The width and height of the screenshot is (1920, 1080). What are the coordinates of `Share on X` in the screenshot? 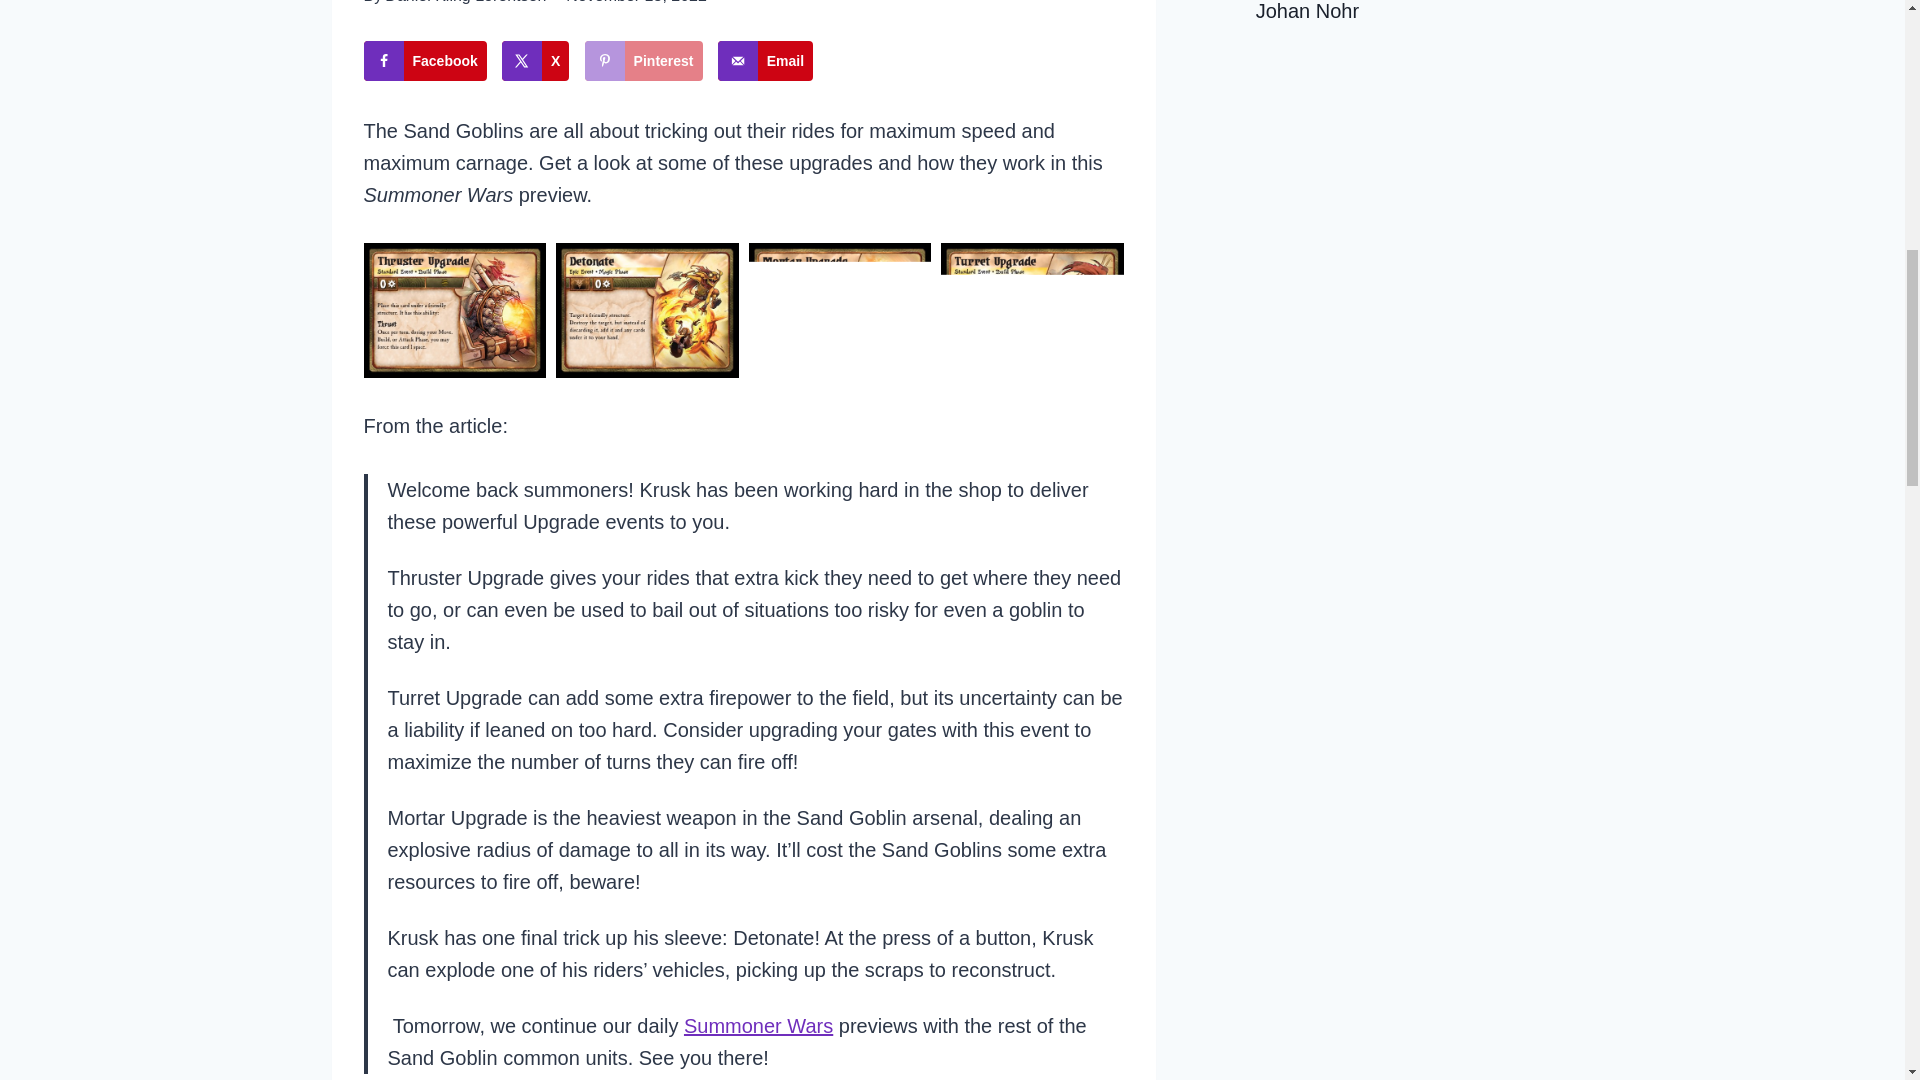 It's located at (534, 61).